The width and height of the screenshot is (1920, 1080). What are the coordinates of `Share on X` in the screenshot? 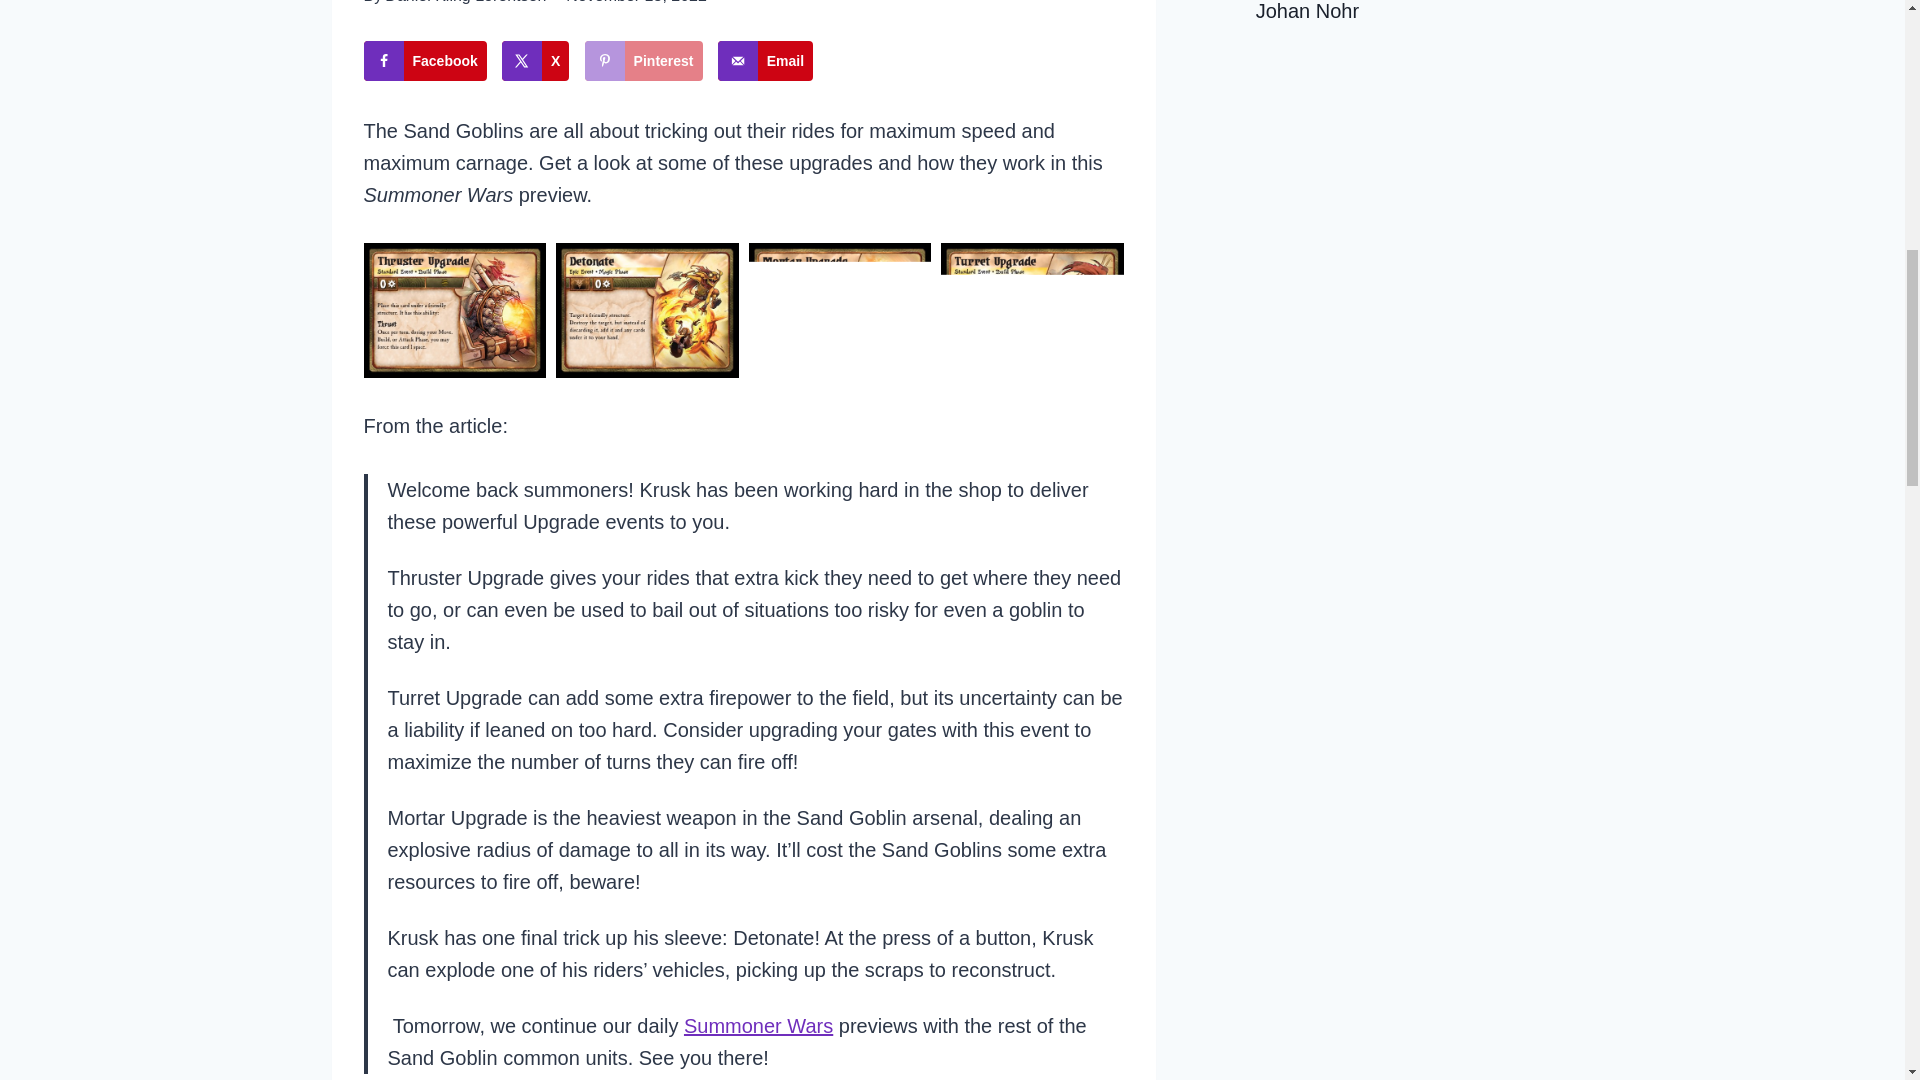 It's located at (534, 61).